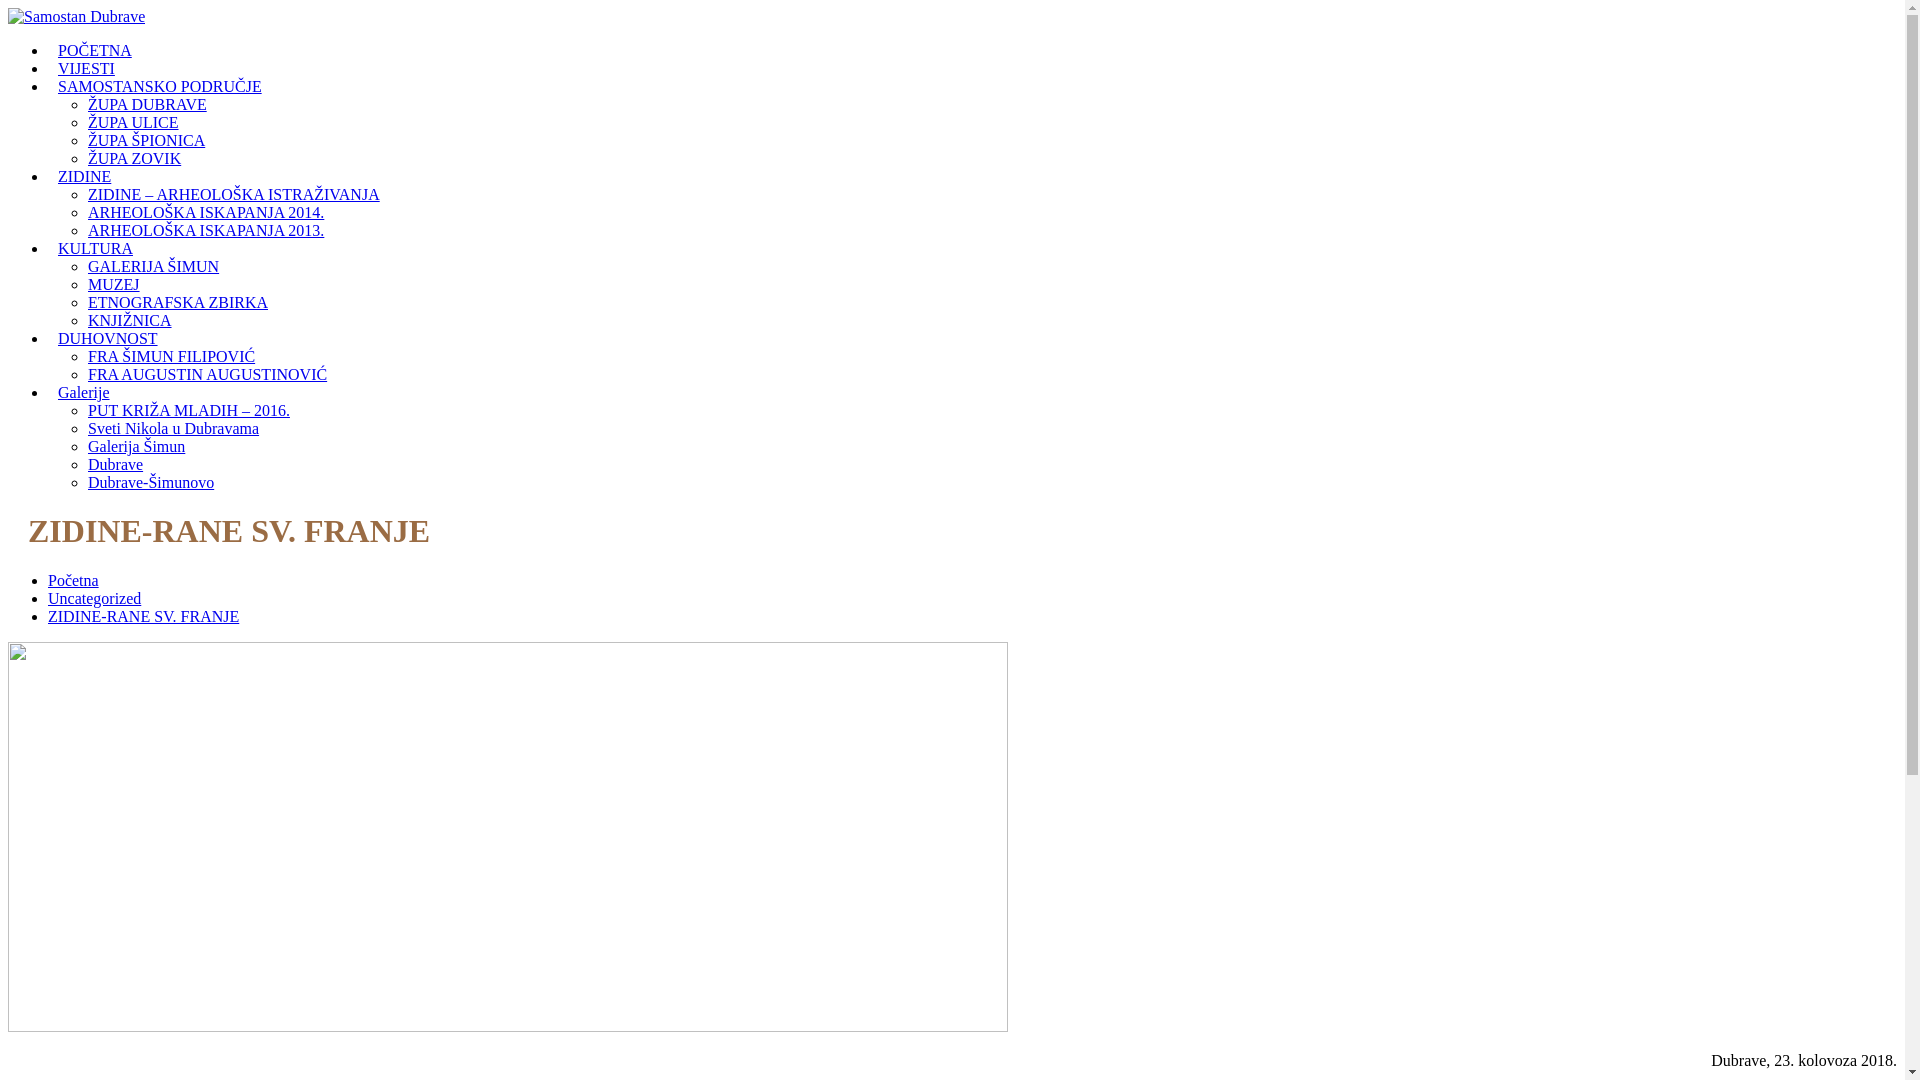 The image size is (1920, 1080). What do you see at coordinates (178, 302) in the screenshot?
I see `ETNOGRAFSKA ZBIRKA` at bounding box center [178, 302].